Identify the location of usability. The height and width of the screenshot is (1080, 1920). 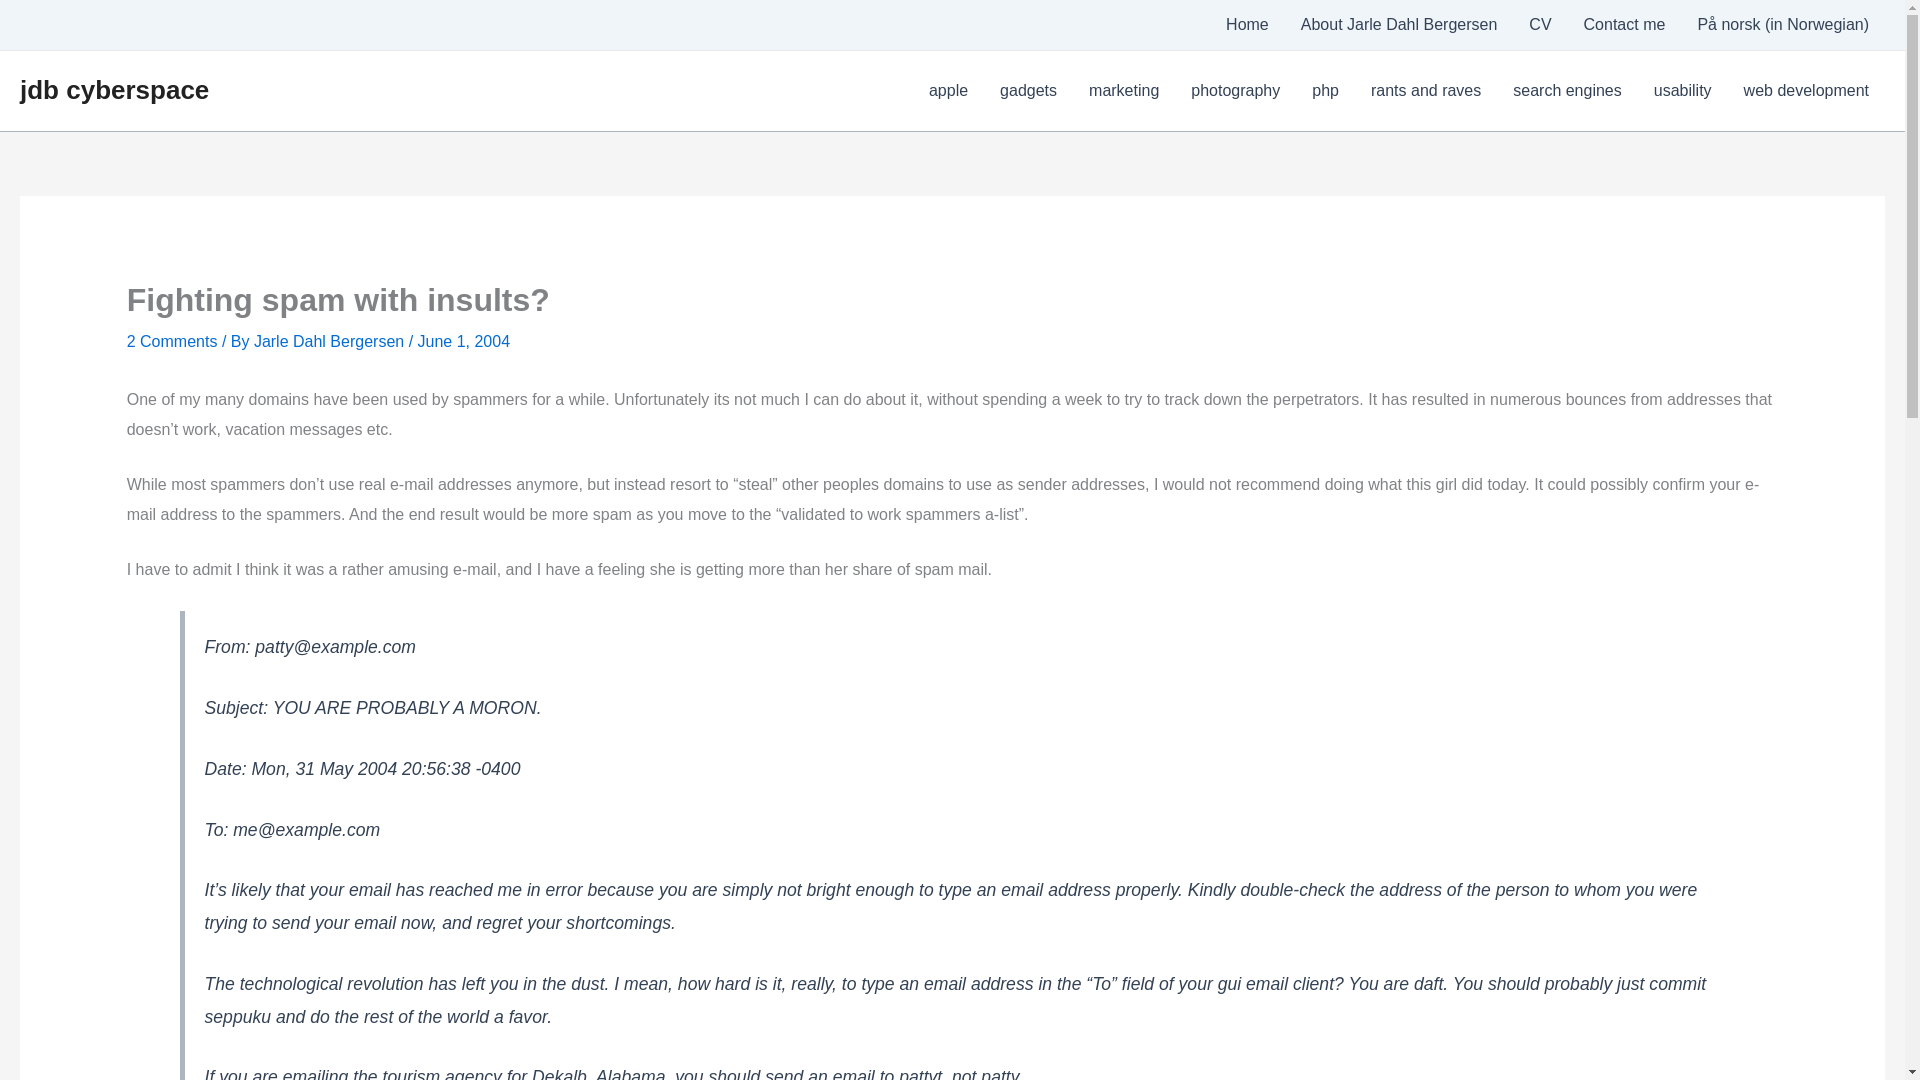
(1682, 90).